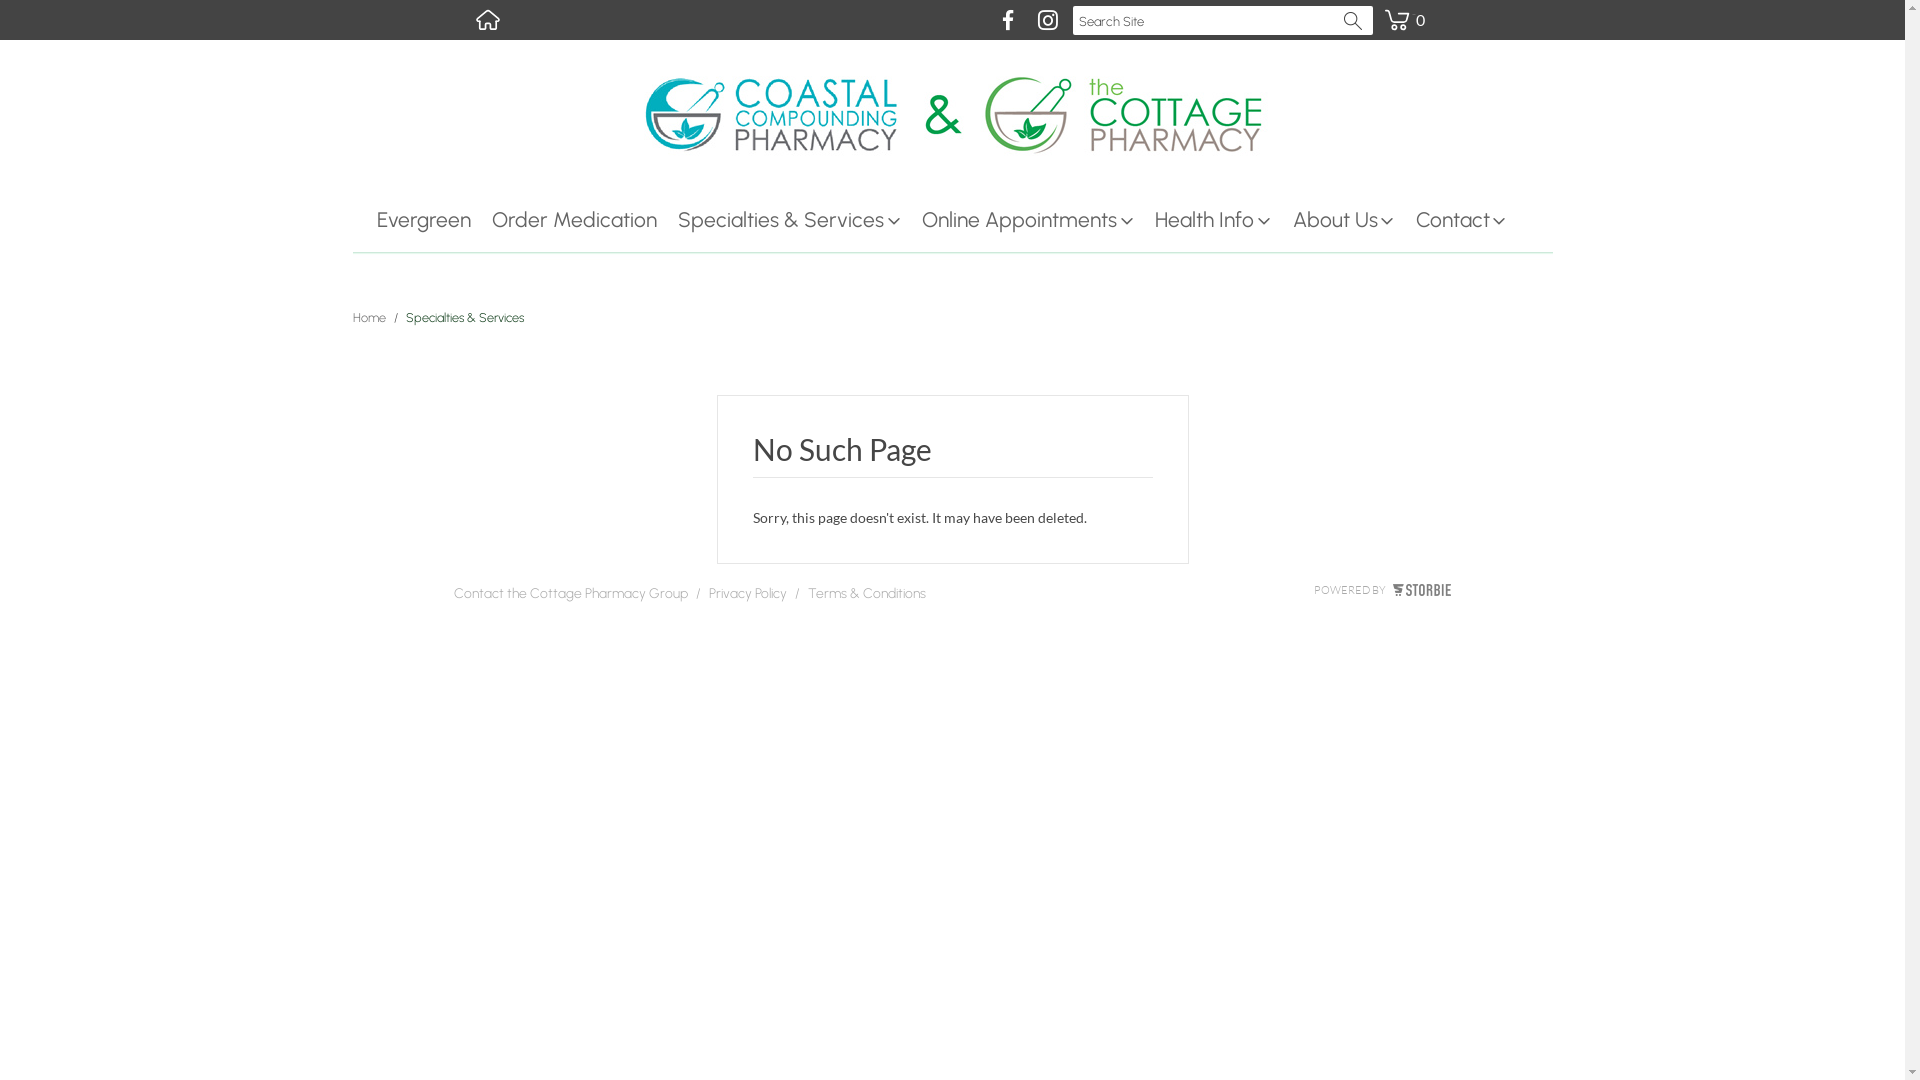  What do you see at coordinates (434, 220) in the screenshot?
I see `Evergreen` at bounding box center [434, 220].